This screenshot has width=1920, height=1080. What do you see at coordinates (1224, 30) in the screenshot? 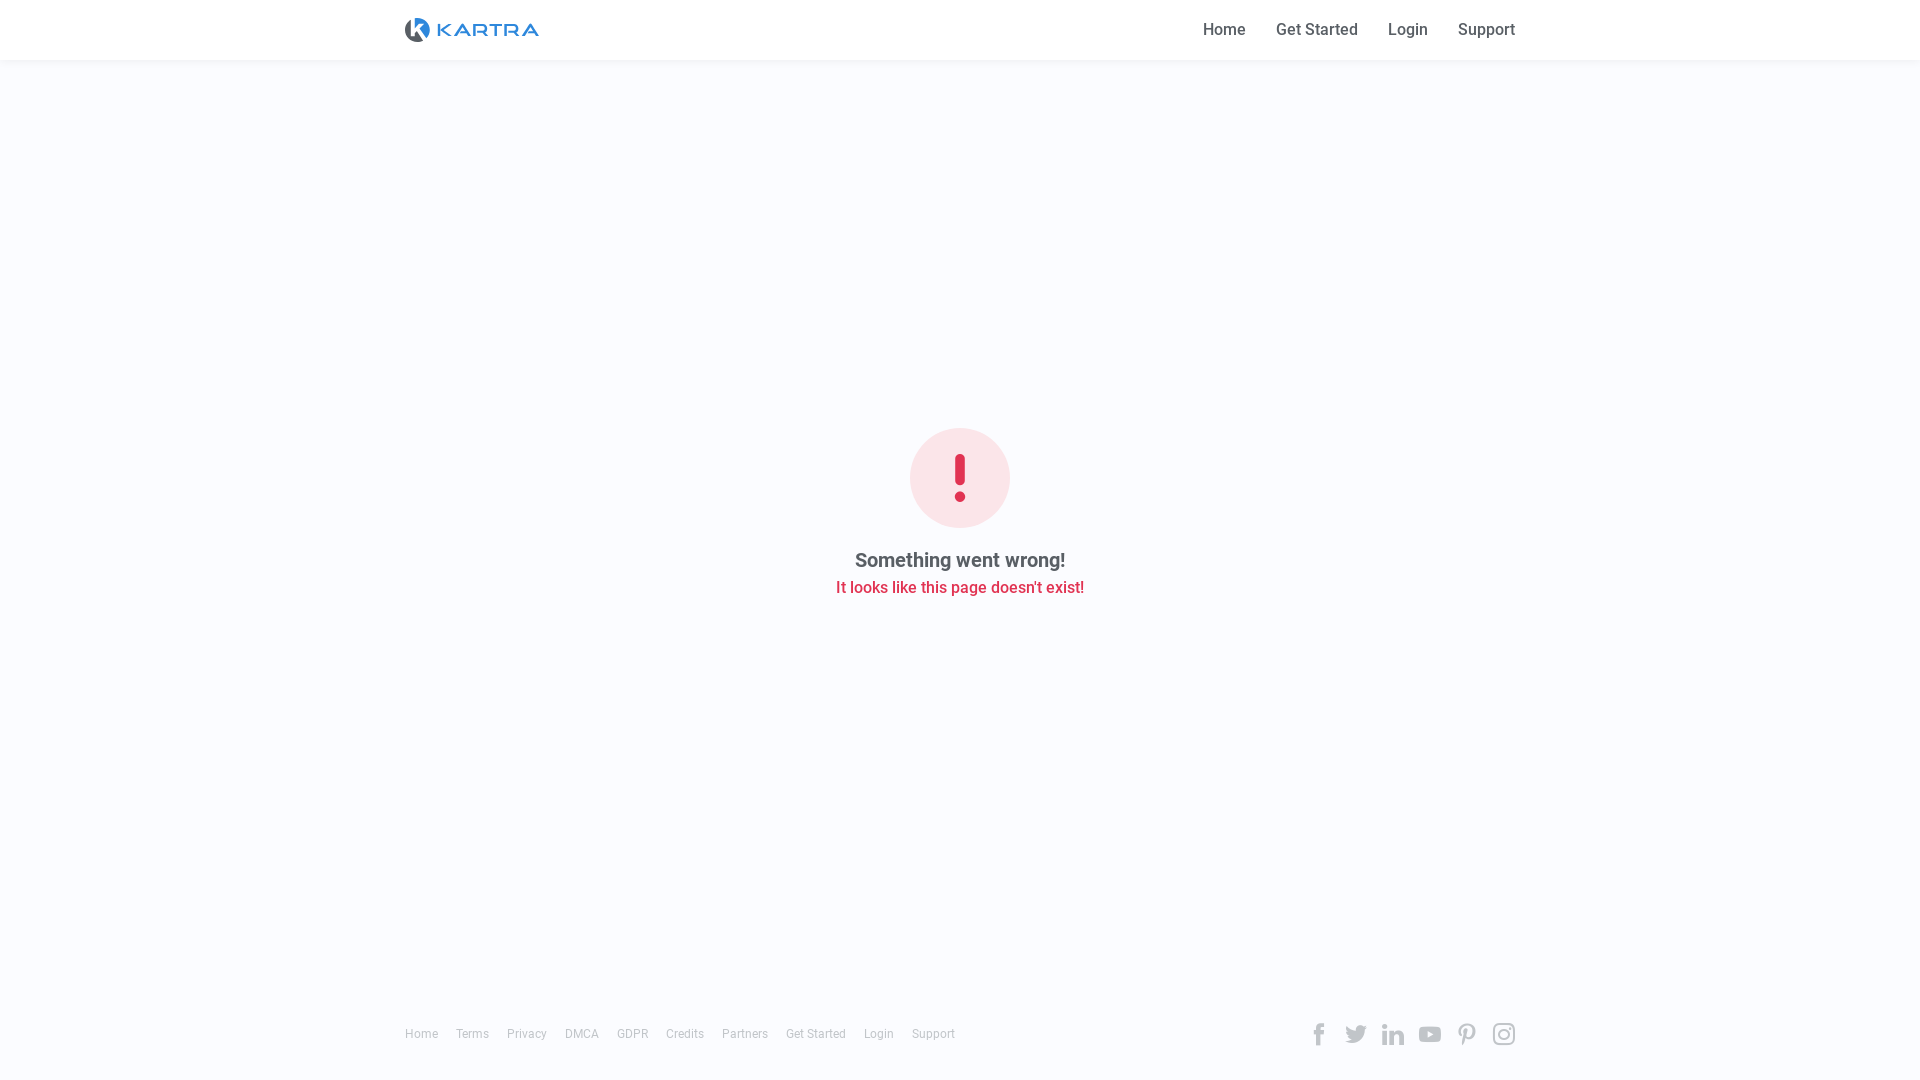
I see `Home` at bounding box center [1224, 30].